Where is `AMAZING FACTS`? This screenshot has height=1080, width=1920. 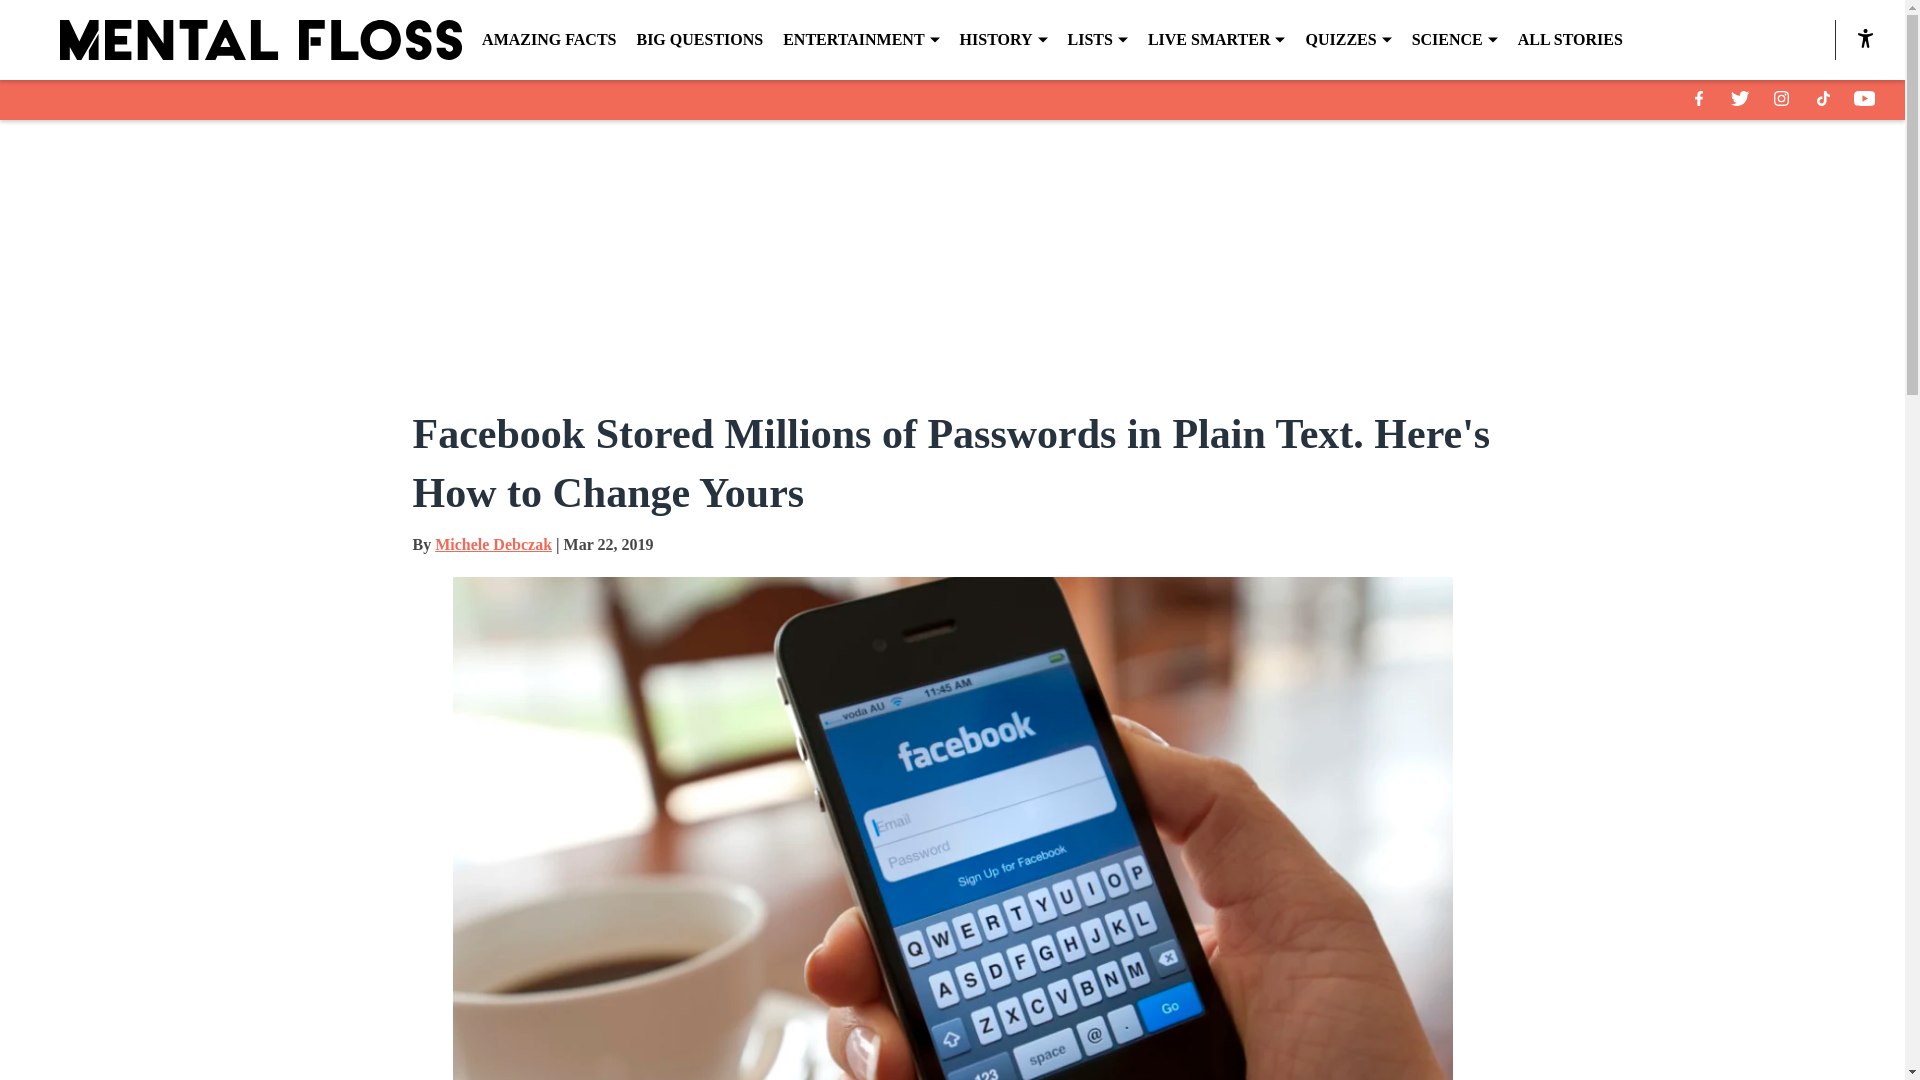 AMAZING FACTS is located at coordinates (548, 40).